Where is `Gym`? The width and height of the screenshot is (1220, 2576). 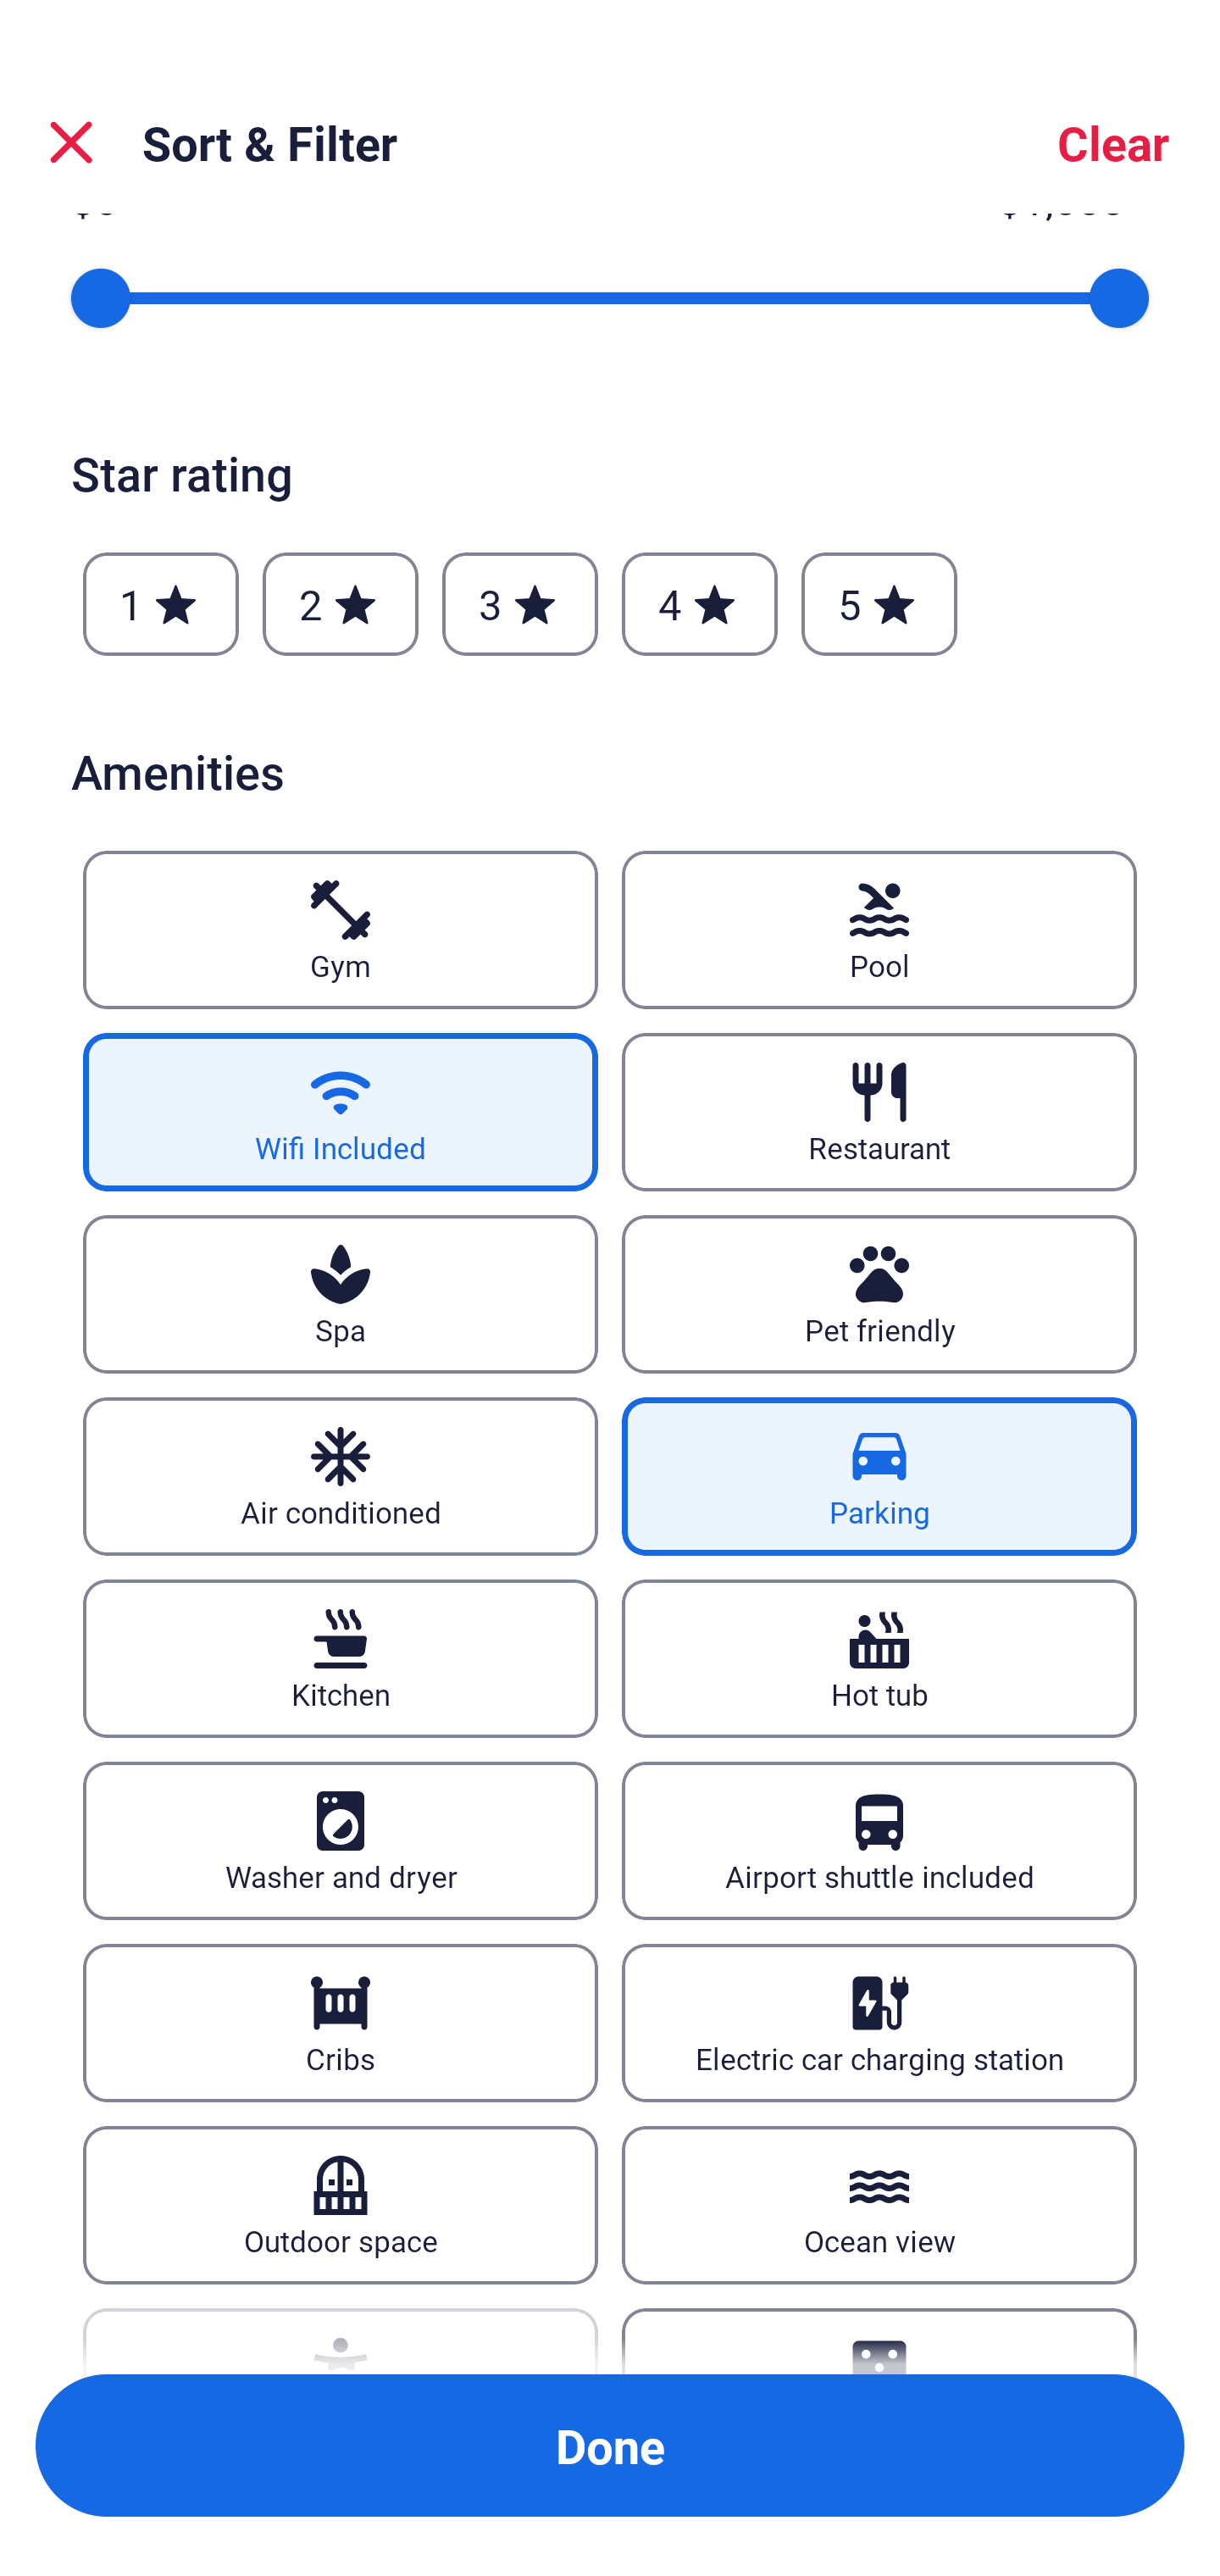
Gym is located at coordinates (340, 930).